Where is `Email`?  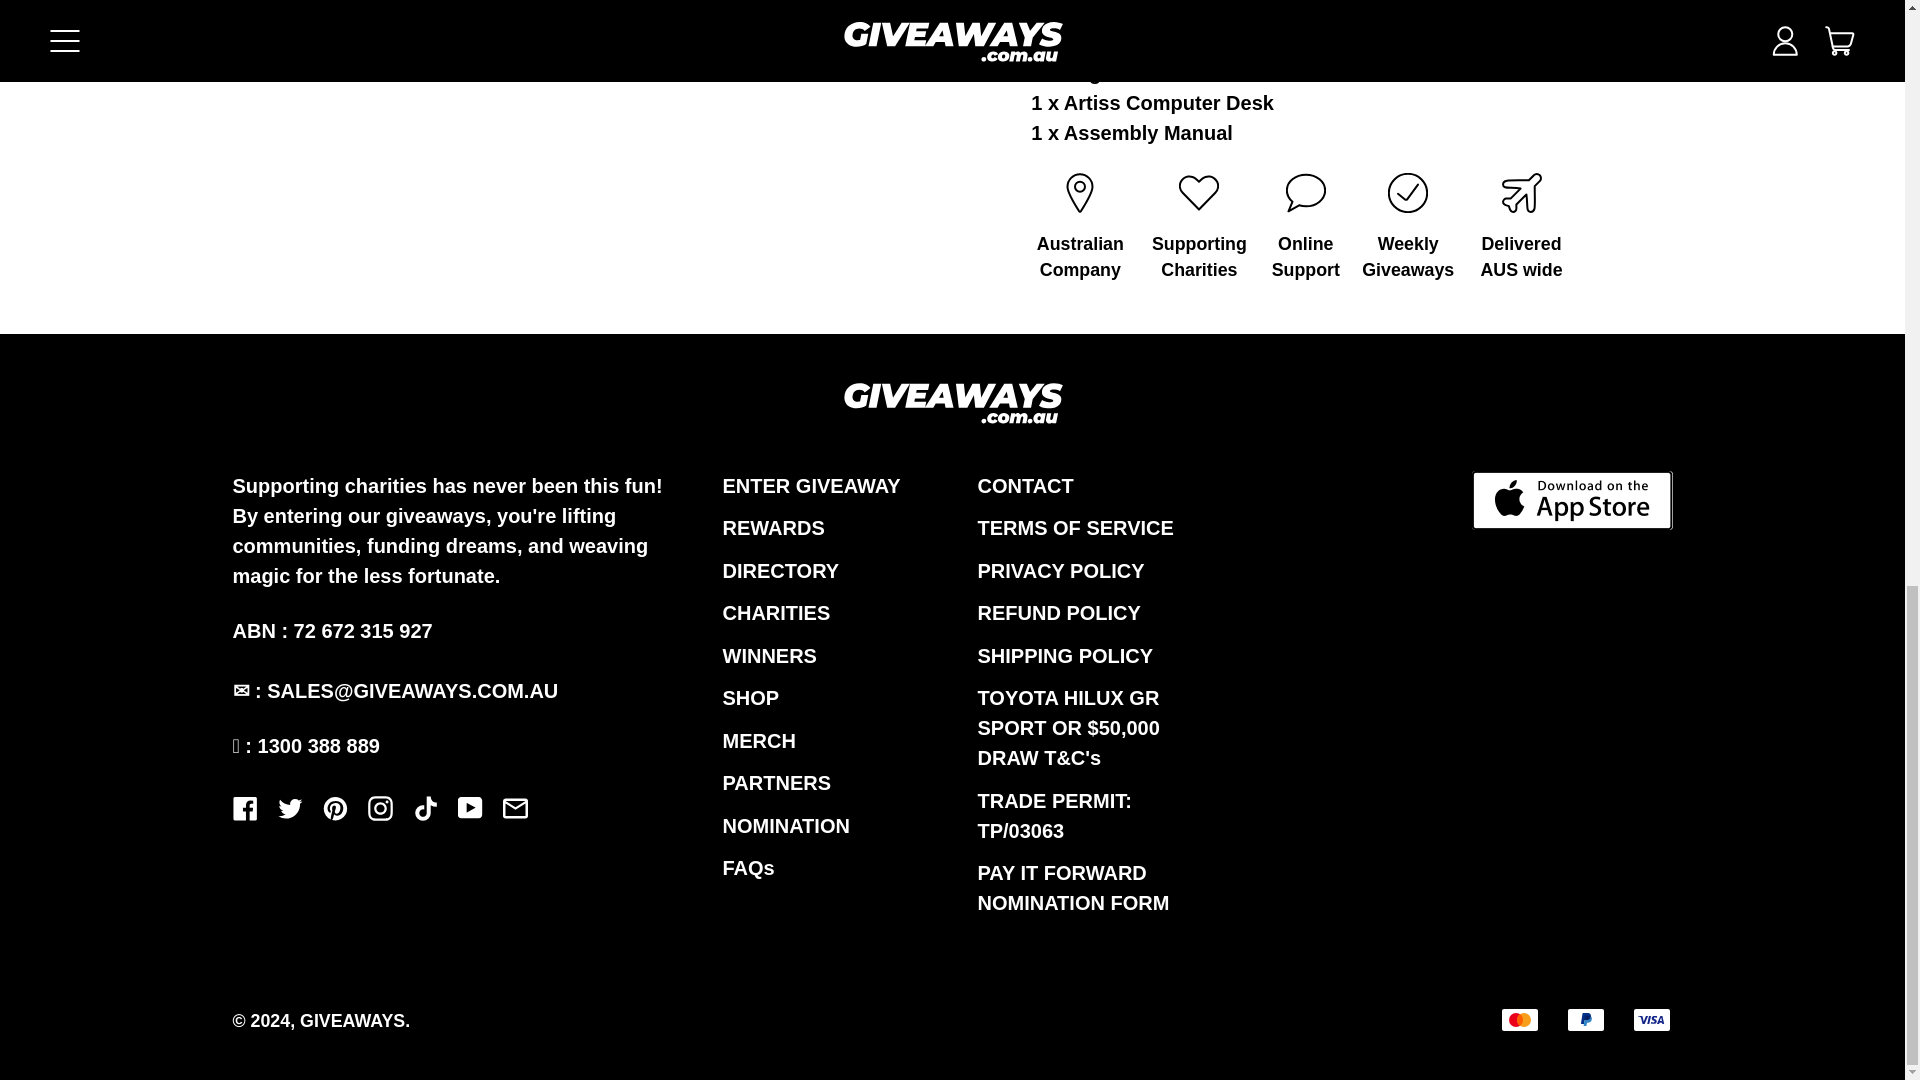 Email is located at coordinates (514, 814).